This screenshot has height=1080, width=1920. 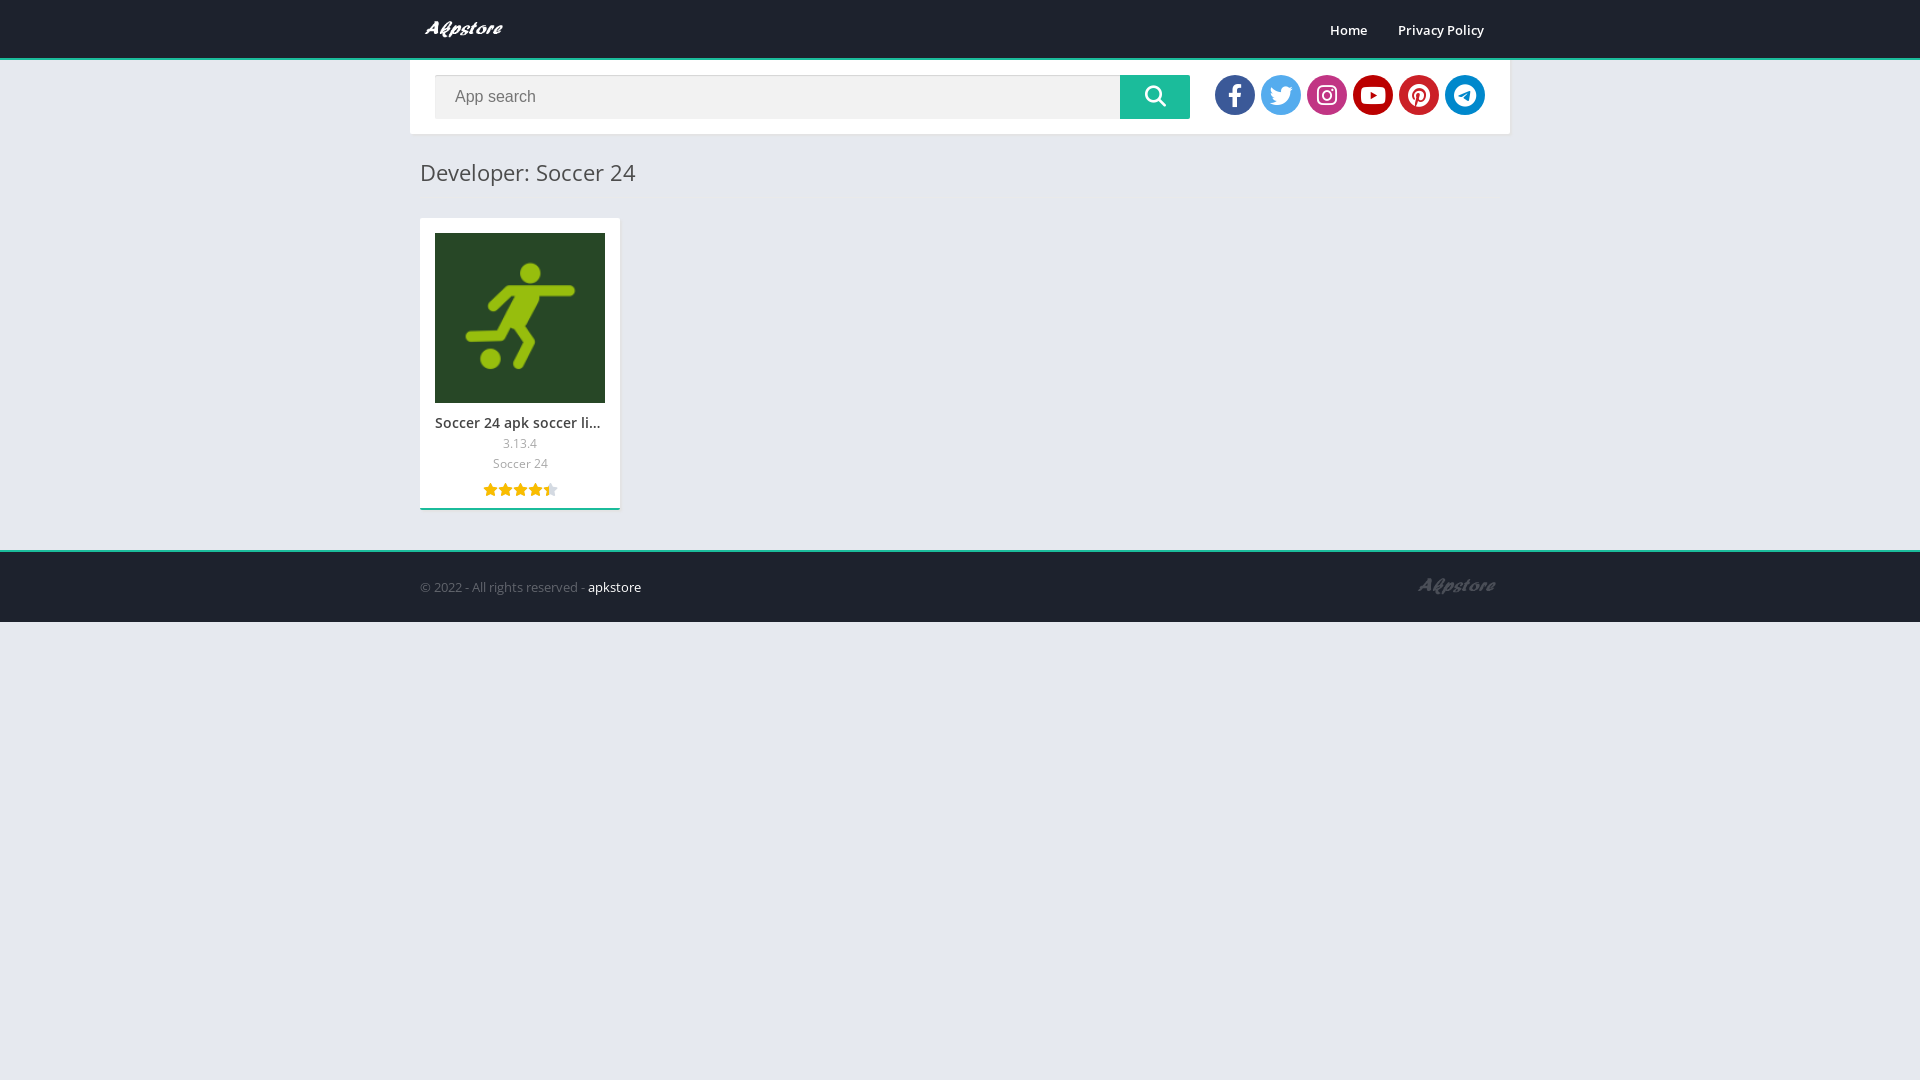 What do you see at coordinates (1327, 95) in the screenshot?
I see `Instagram` at bounding box center [1327, 95].